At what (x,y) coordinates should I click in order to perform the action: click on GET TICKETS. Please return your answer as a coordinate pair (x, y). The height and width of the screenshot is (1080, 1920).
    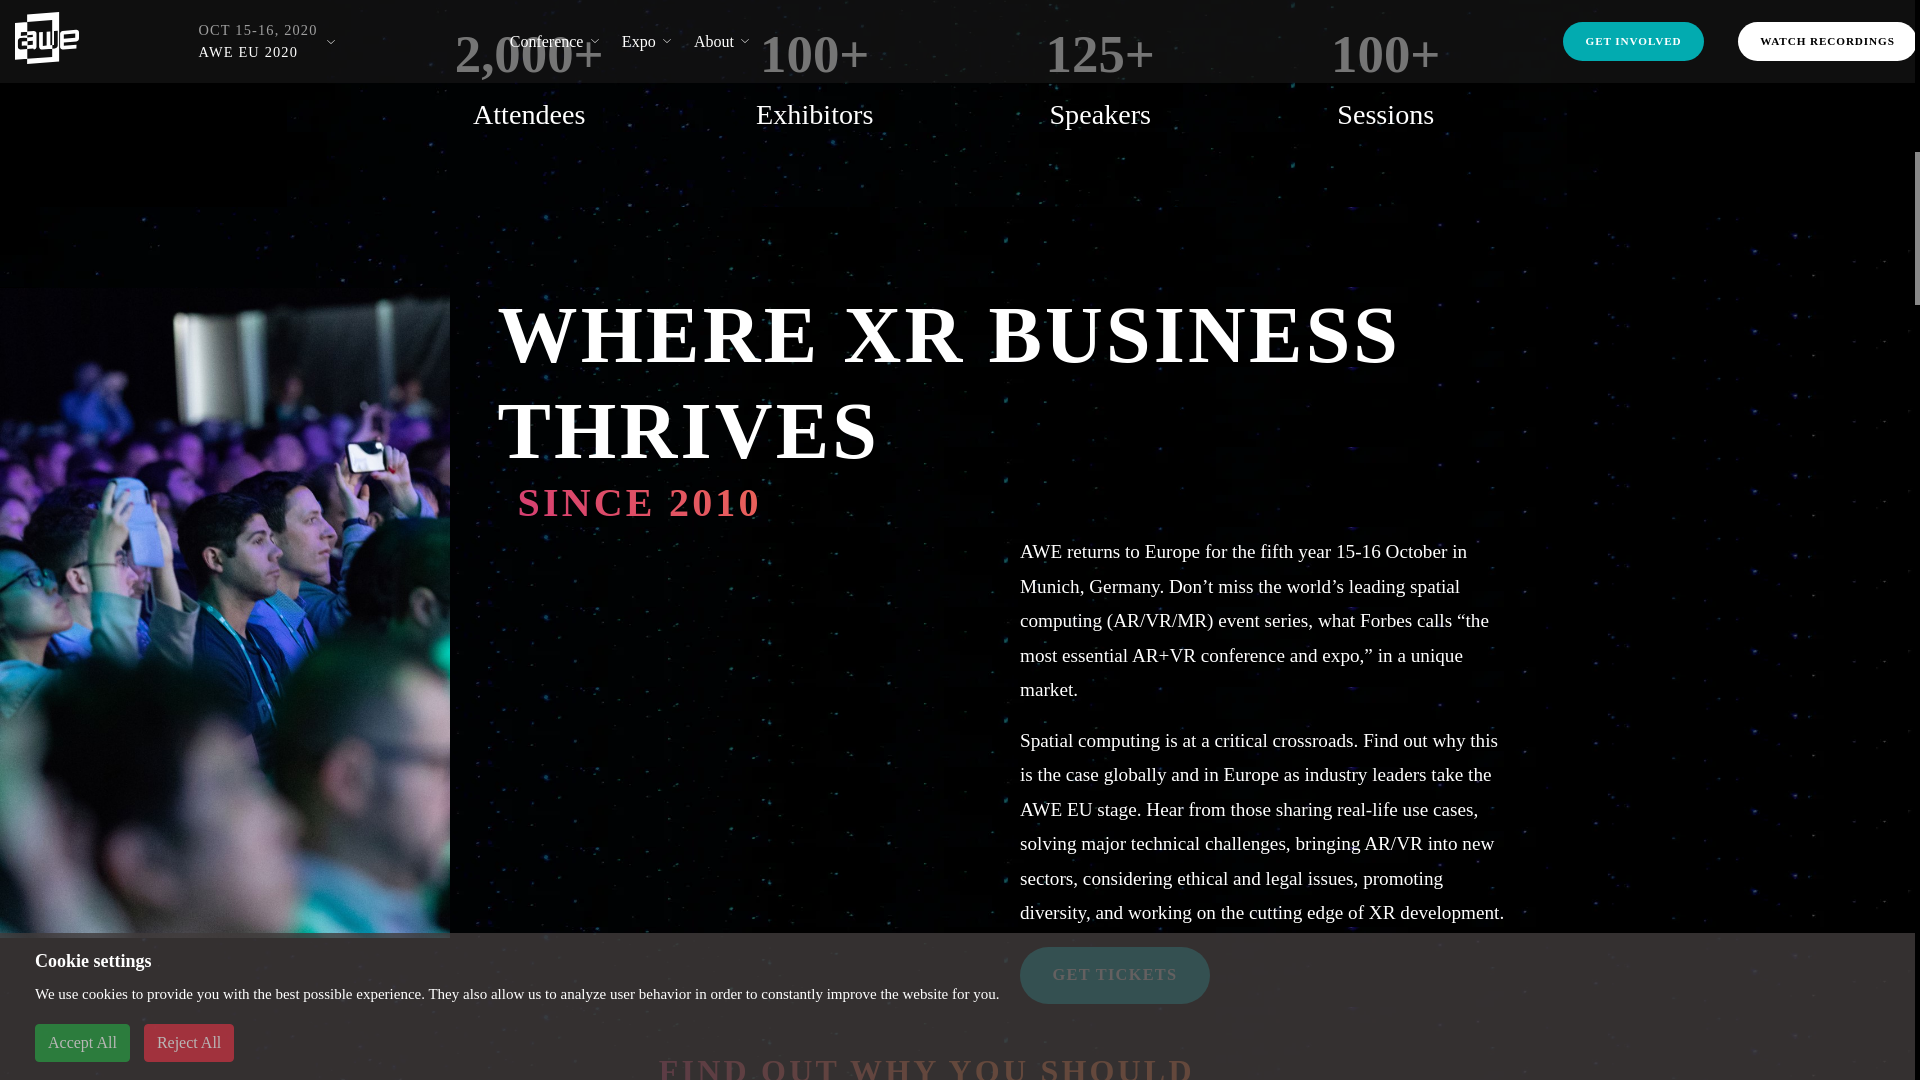
    Looking at the image, I should click on (1114, 976).